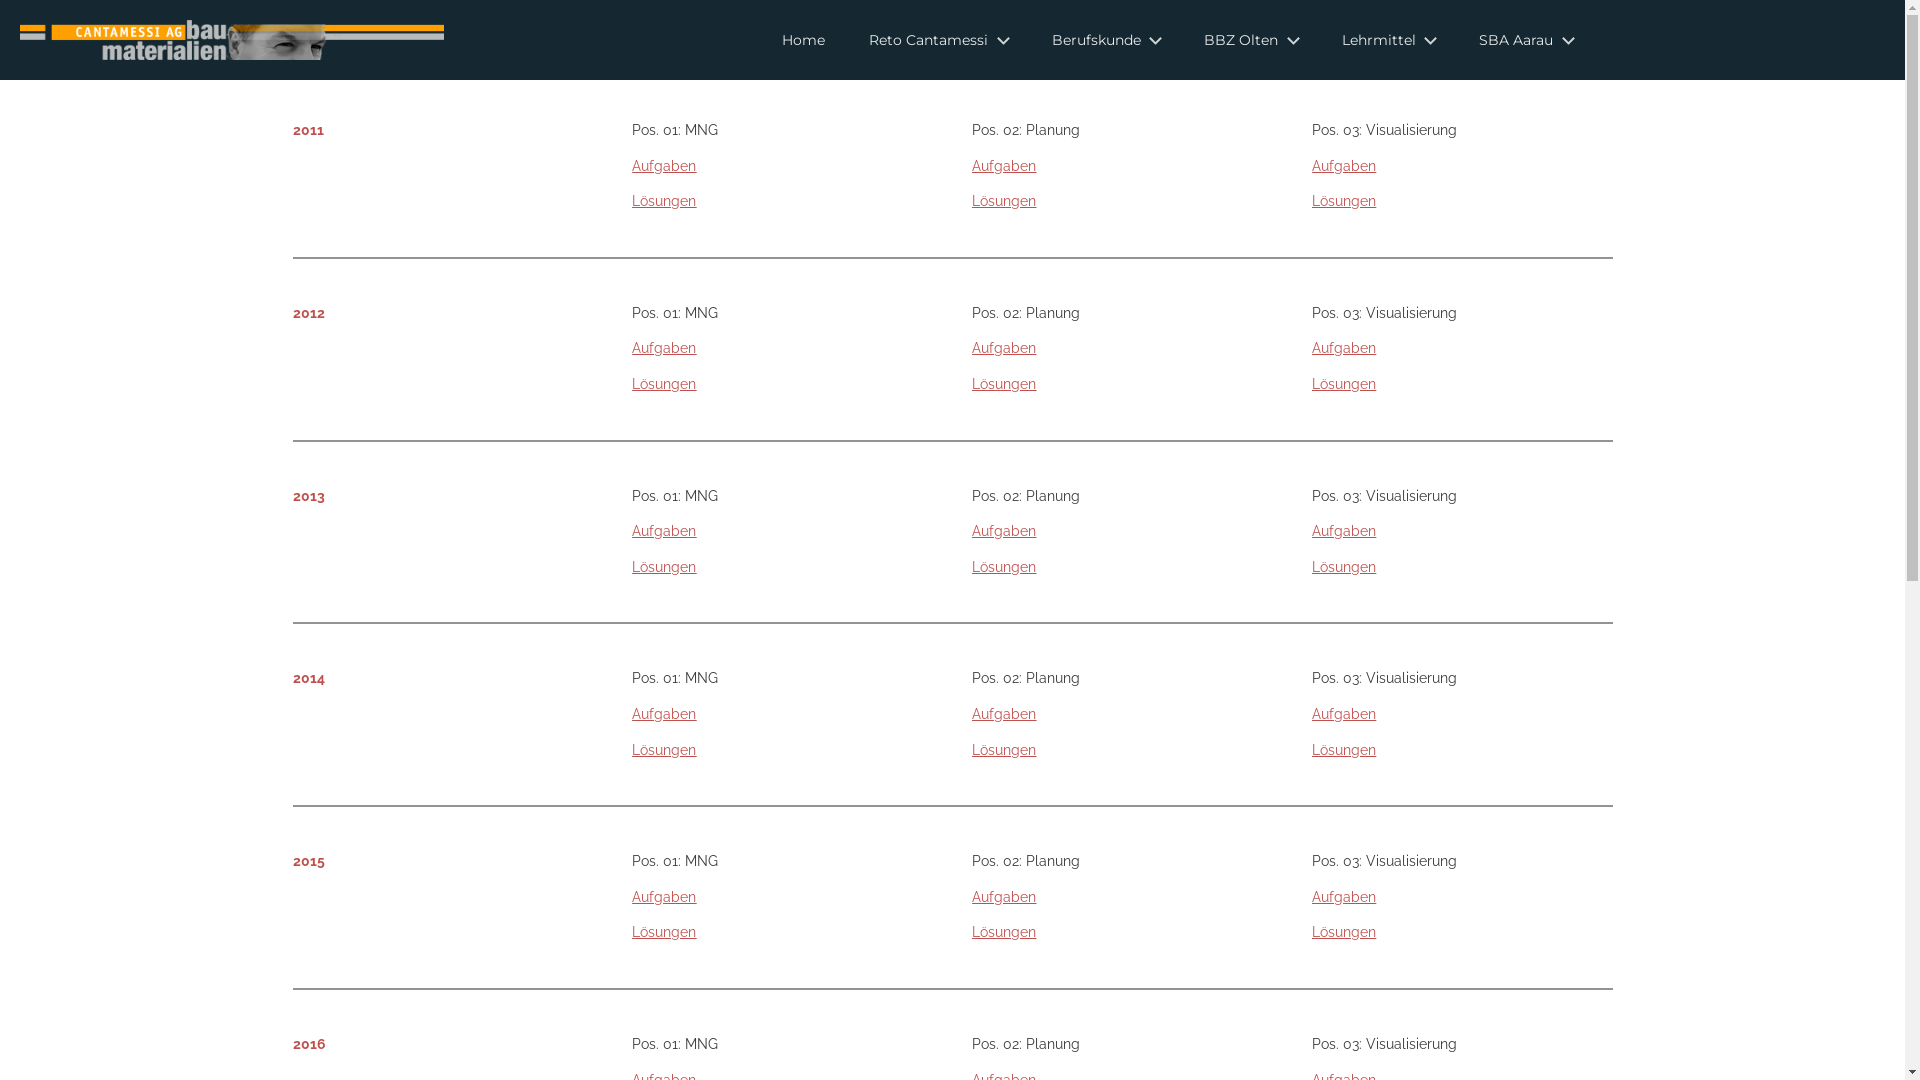 The width and height of the screenshot is (1920, 1080). I want to click on Aufgaben, so click(1344, 896).